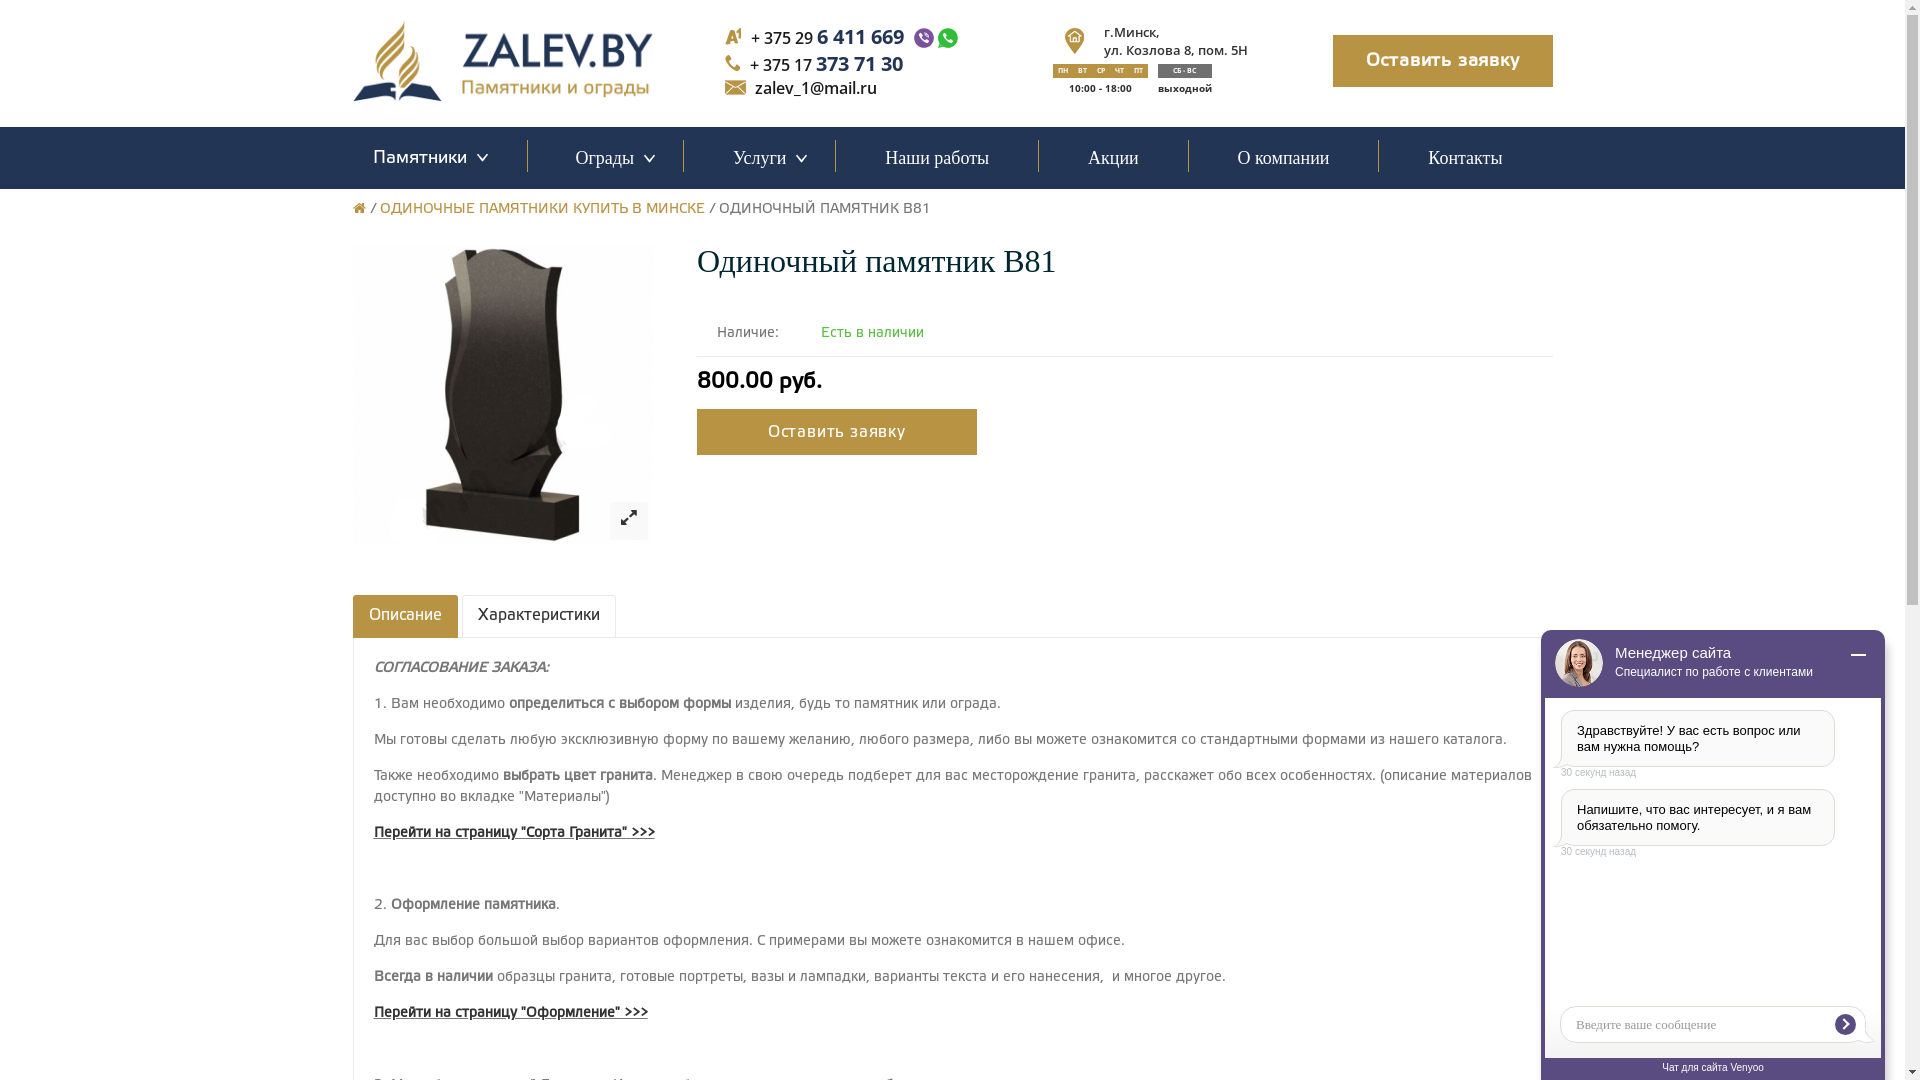 The image size is (1920, 1080). I want to click on >>>, so click(642, 834).